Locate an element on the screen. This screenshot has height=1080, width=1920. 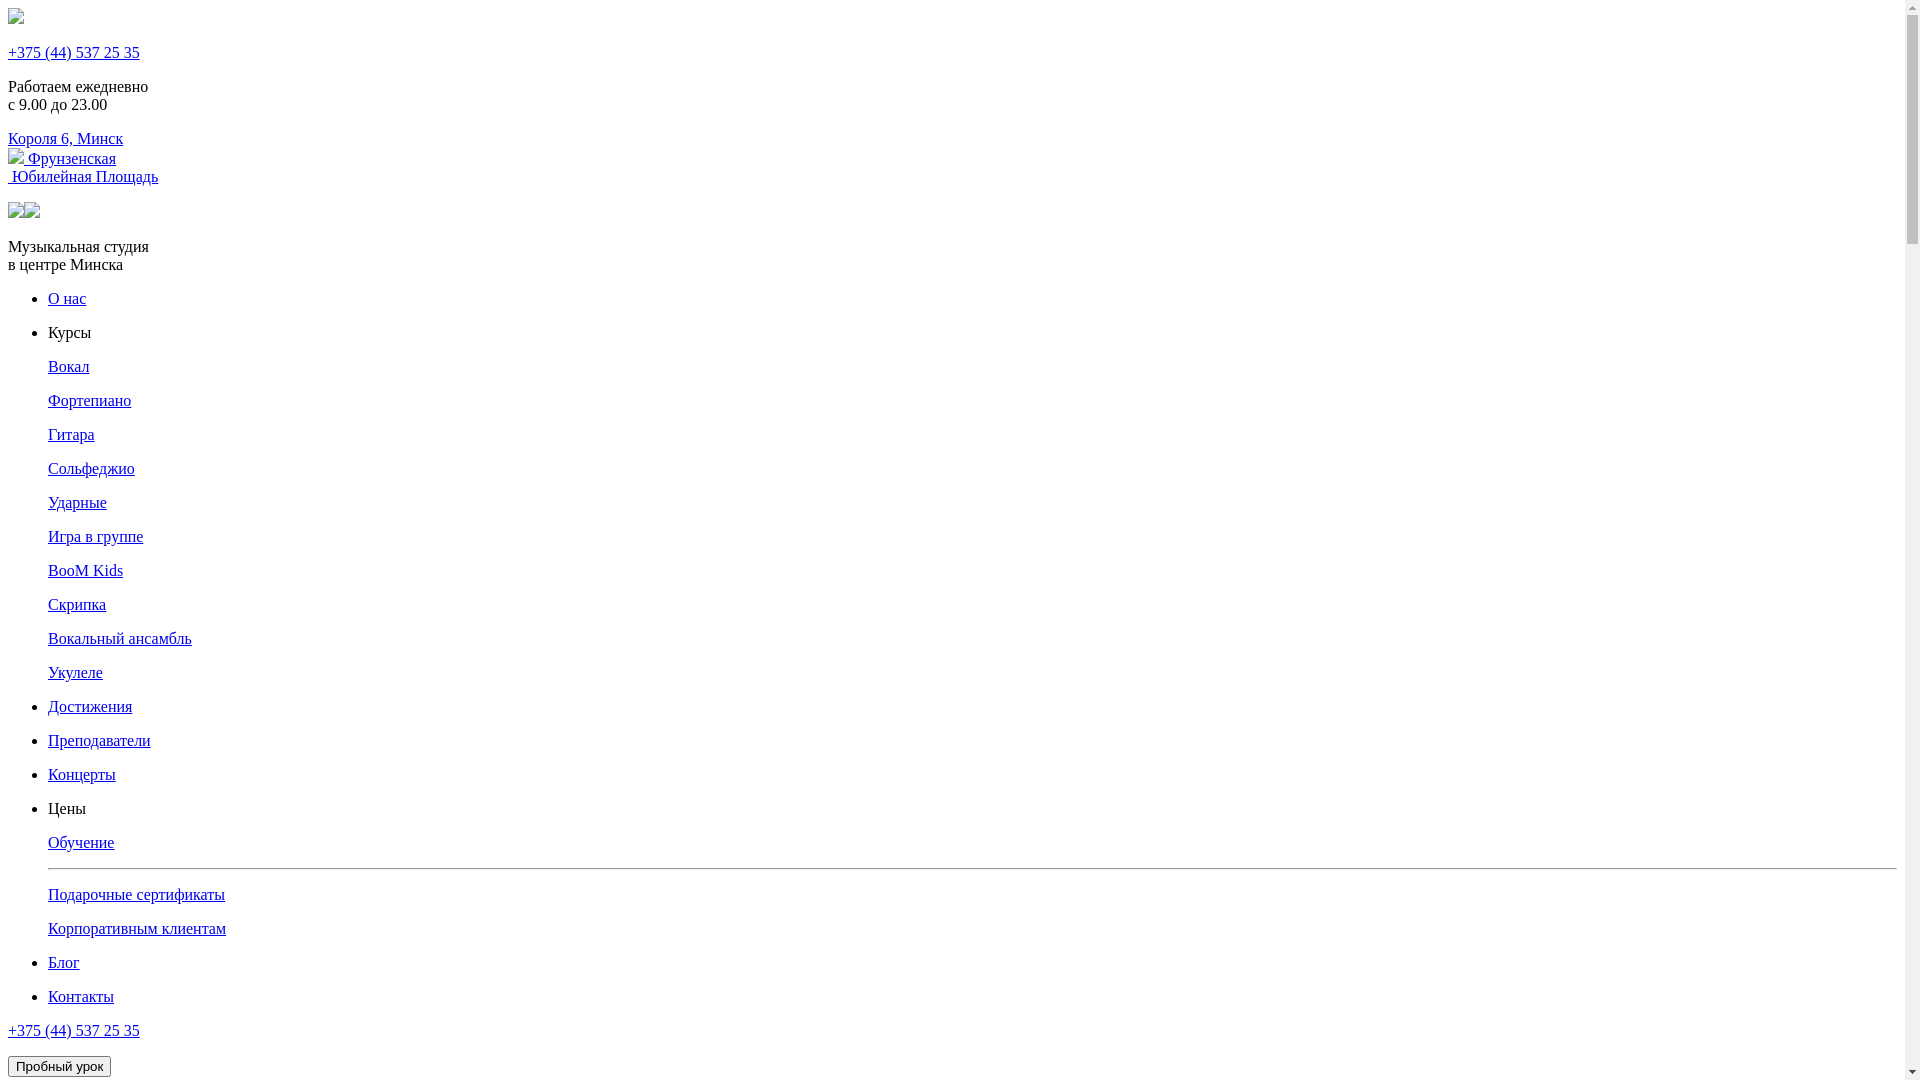
+375 (44) 537 25 35 is located at coordinates (74, 52).